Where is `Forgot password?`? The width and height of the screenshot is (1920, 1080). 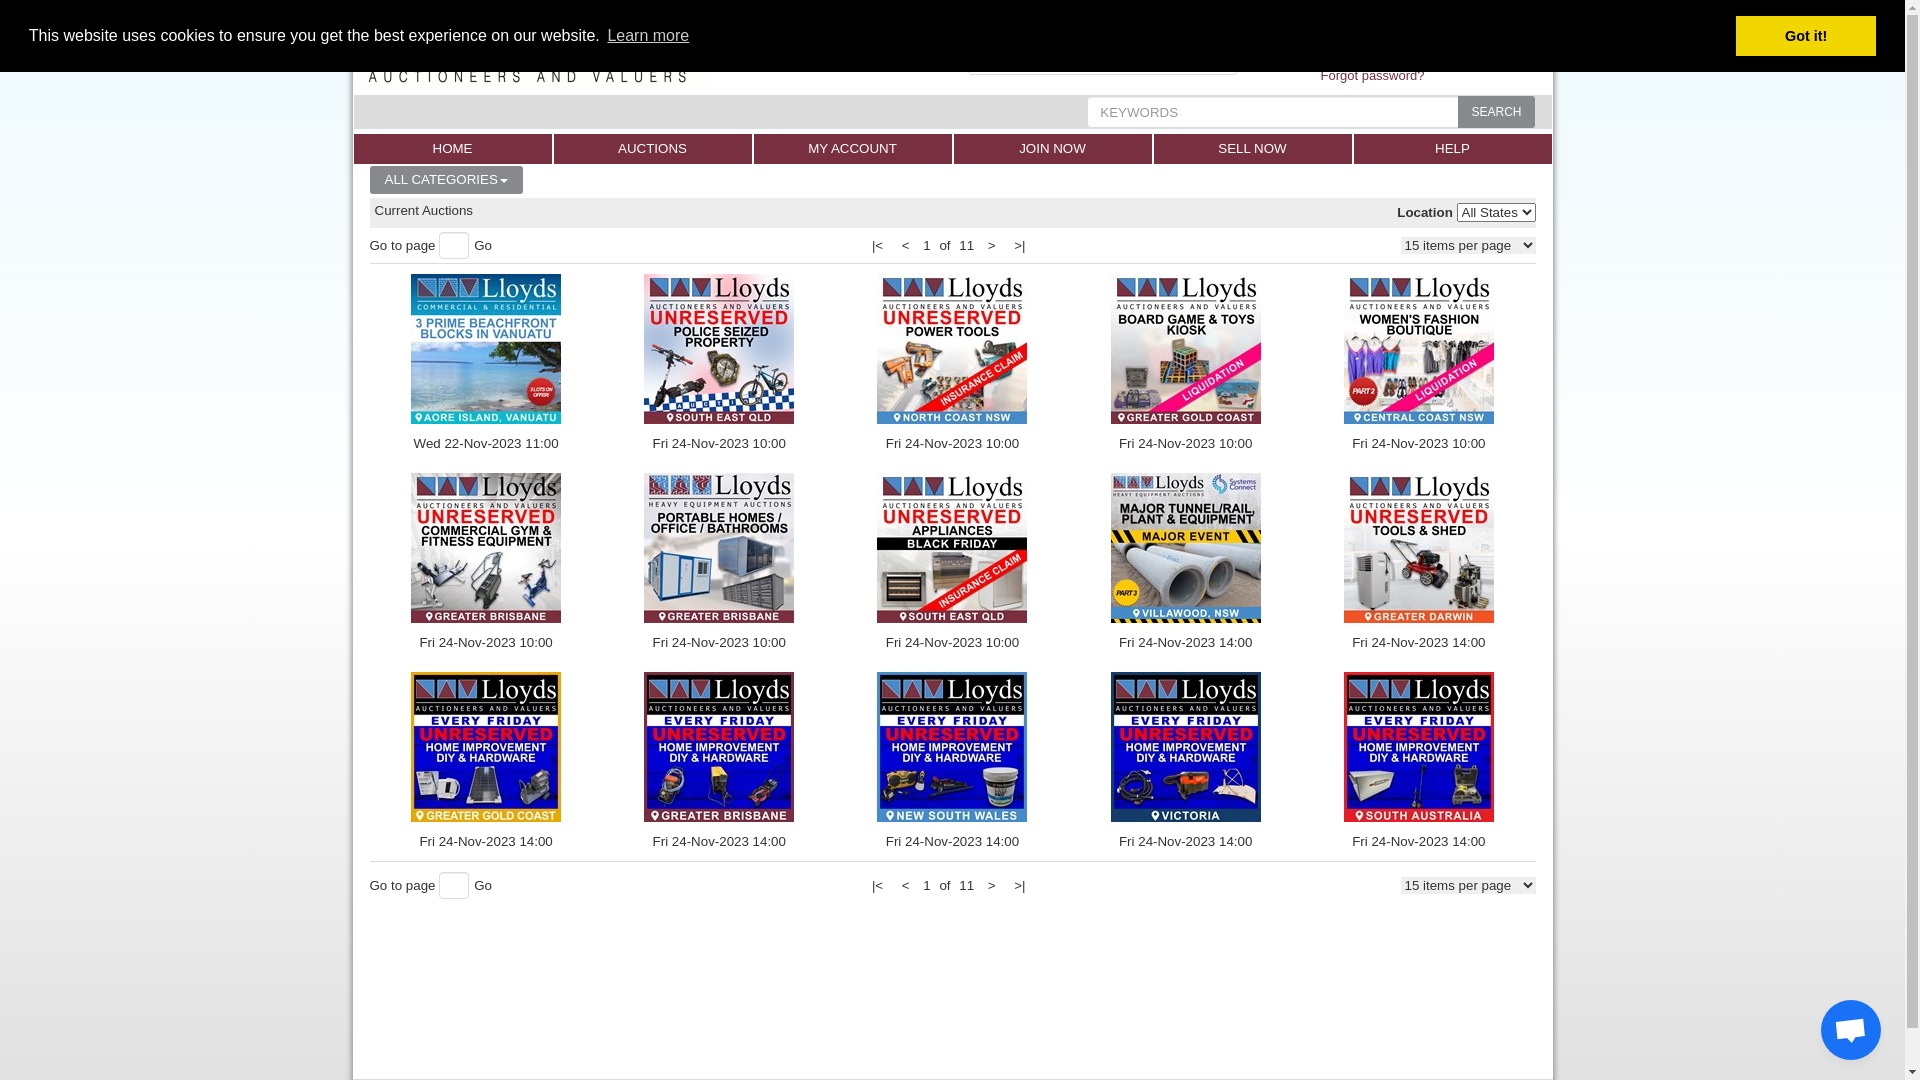
Forgot password? is located at coordinates (1372, 76).